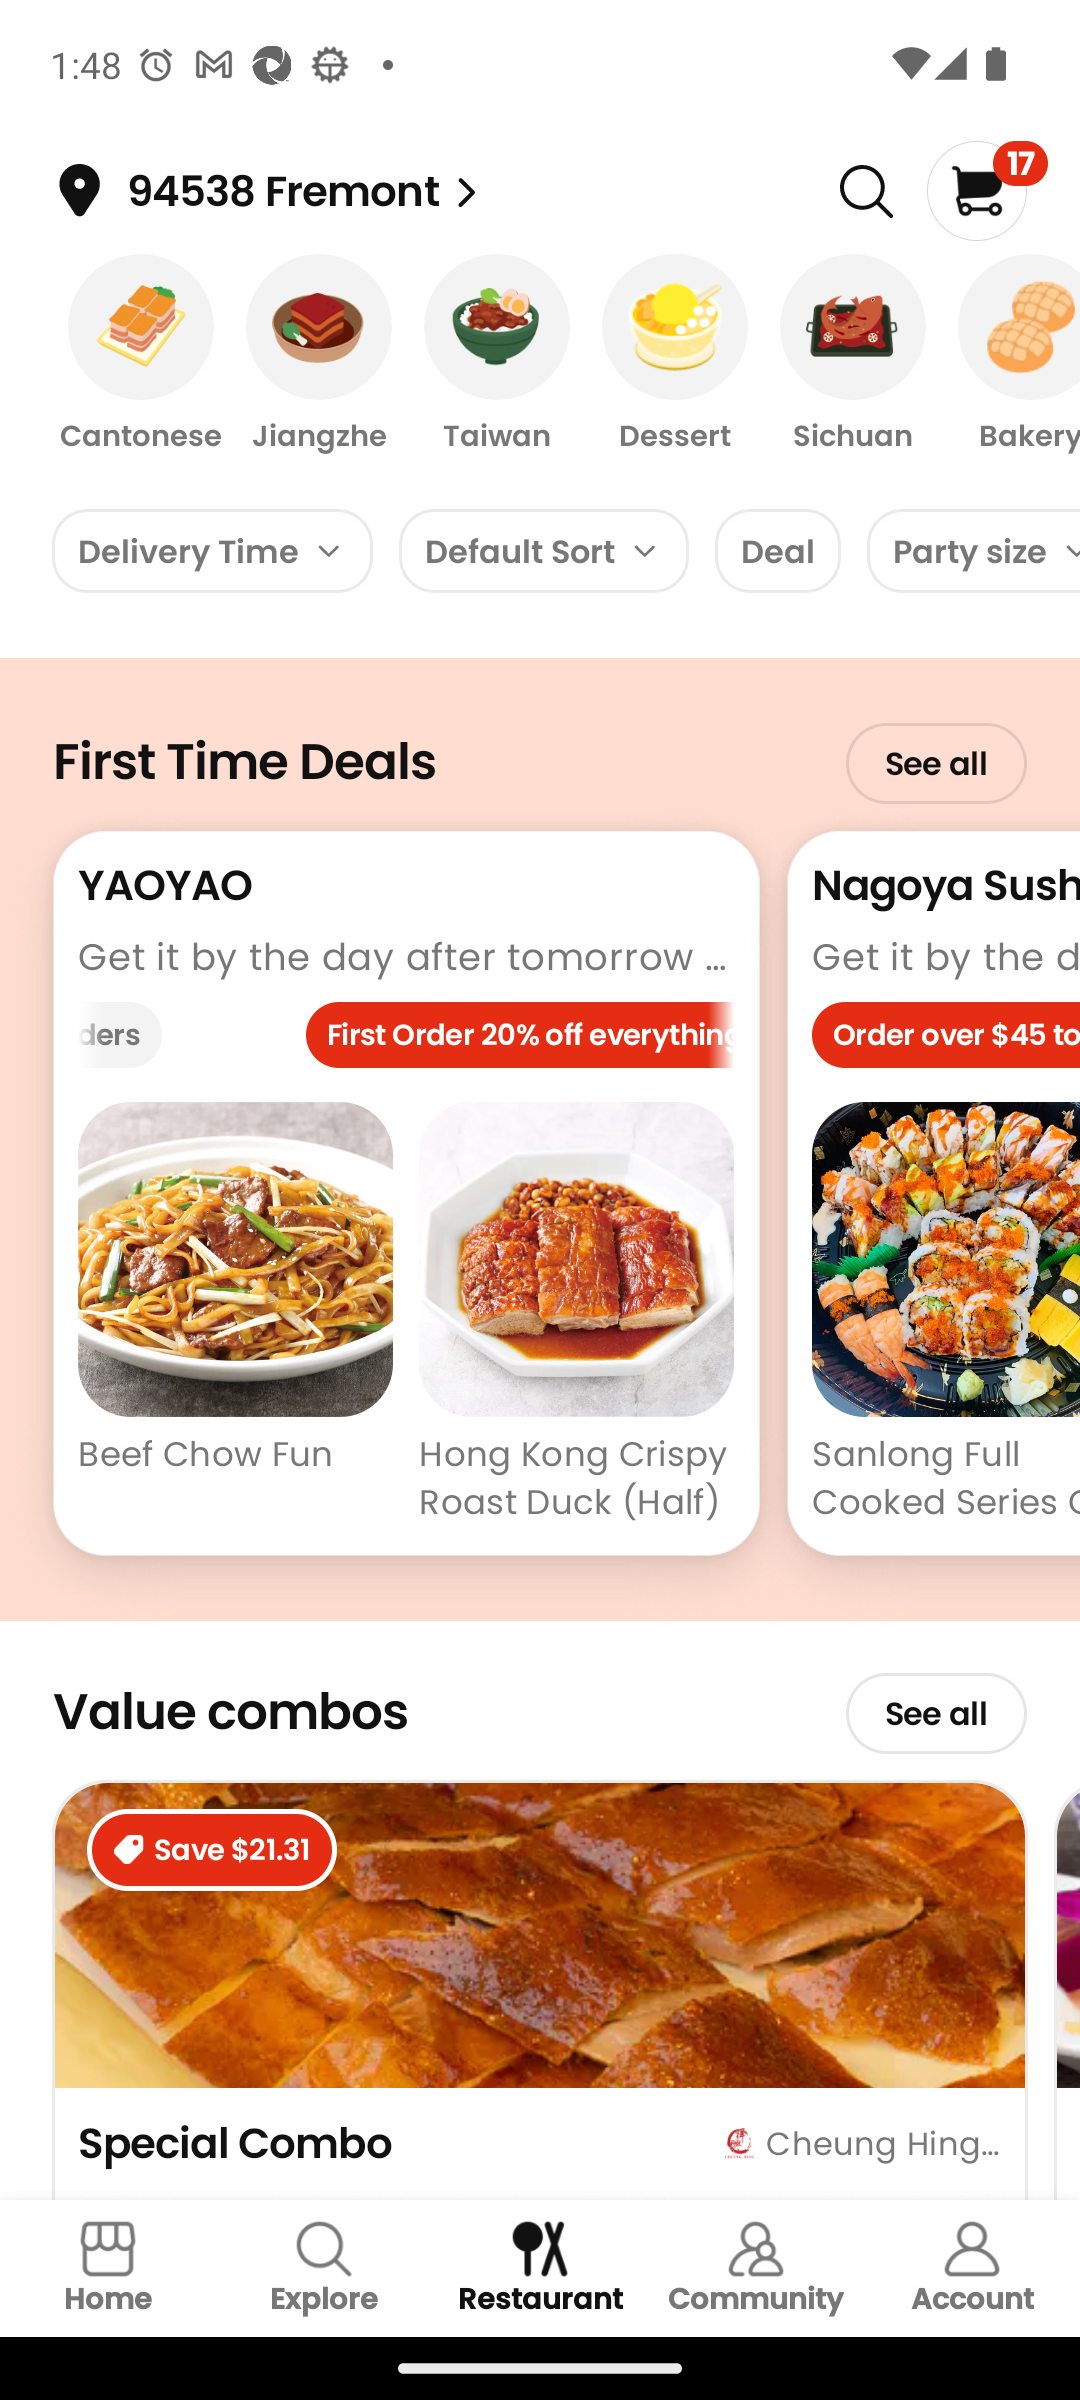 This screenshot has height=2400, width=1080. Describe the element at coordinates (540, 744) in the screenshot. I see `First Time Deals See all` at that location.